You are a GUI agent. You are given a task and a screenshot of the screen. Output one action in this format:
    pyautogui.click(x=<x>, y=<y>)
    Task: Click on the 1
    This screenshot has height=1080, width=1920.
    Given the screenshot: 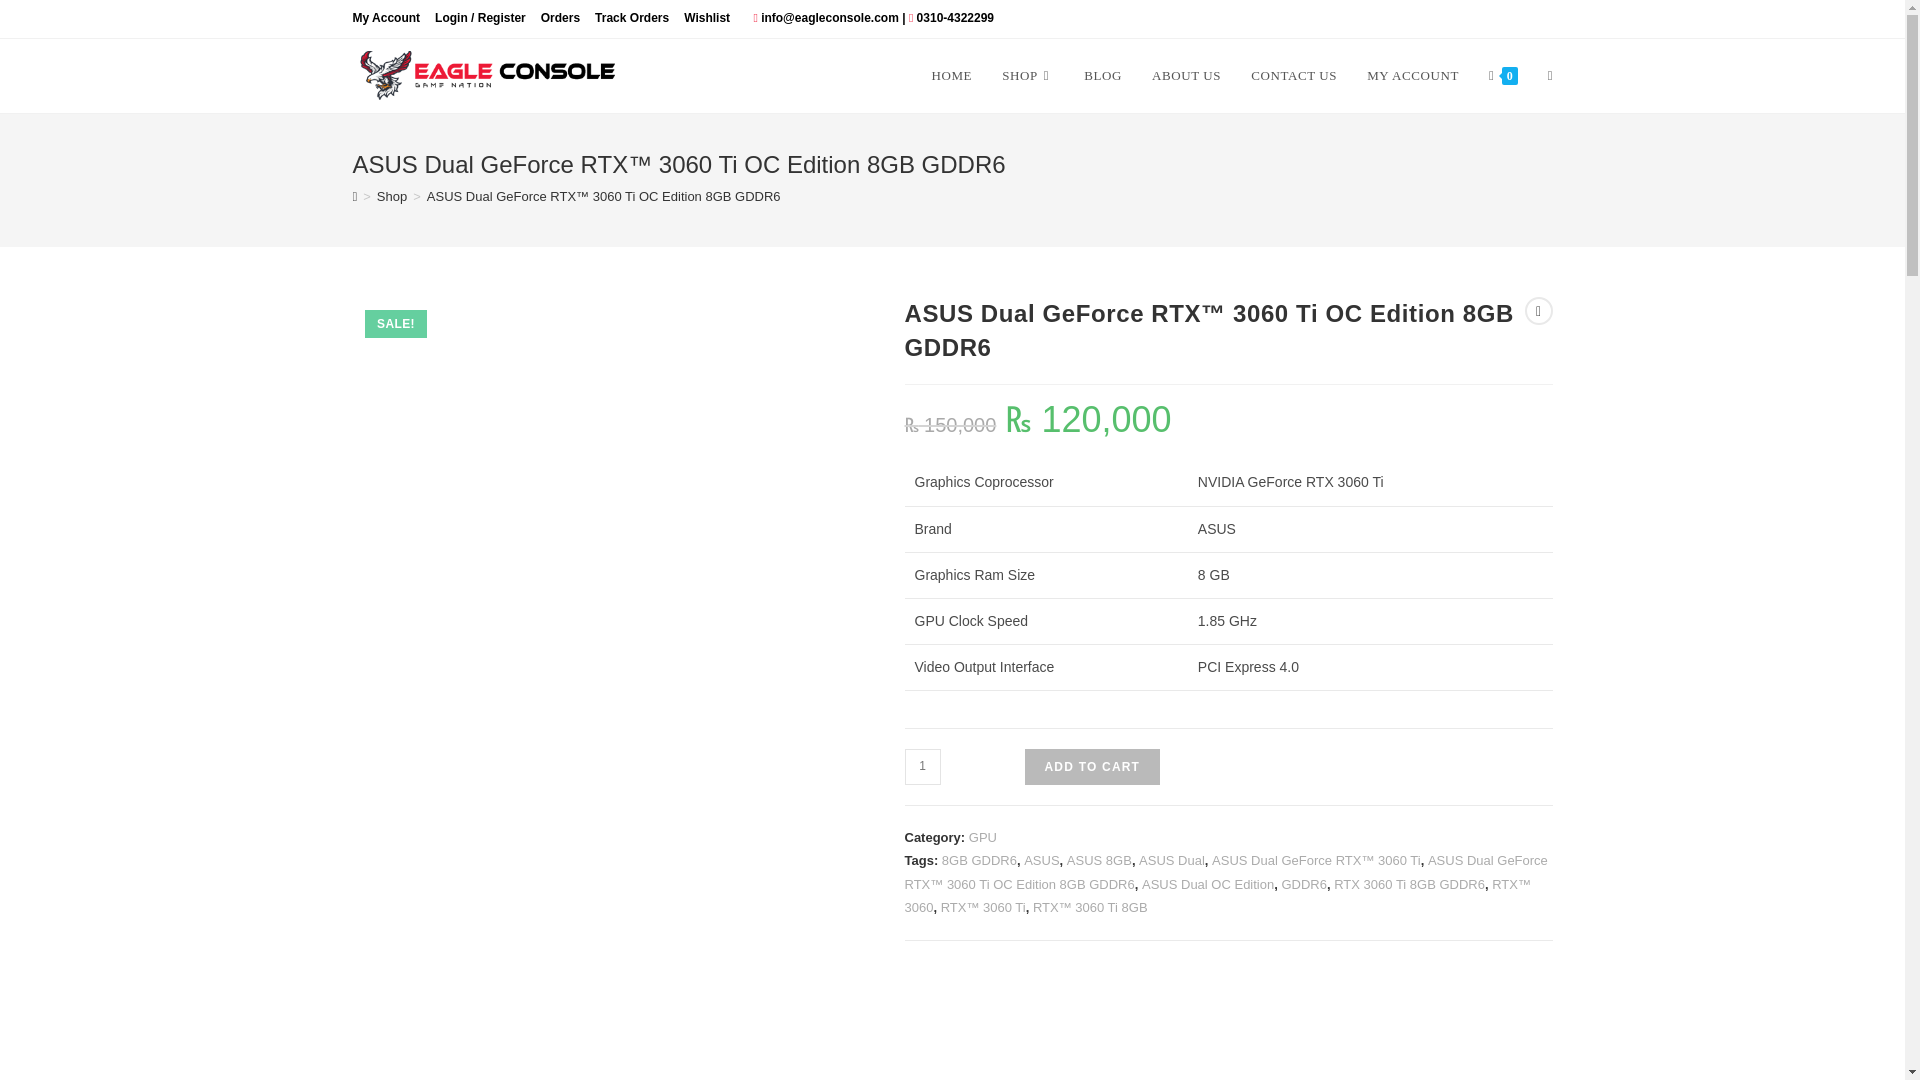 What is the action you would take?
    pyautogui.click(x=922, y=767)
    